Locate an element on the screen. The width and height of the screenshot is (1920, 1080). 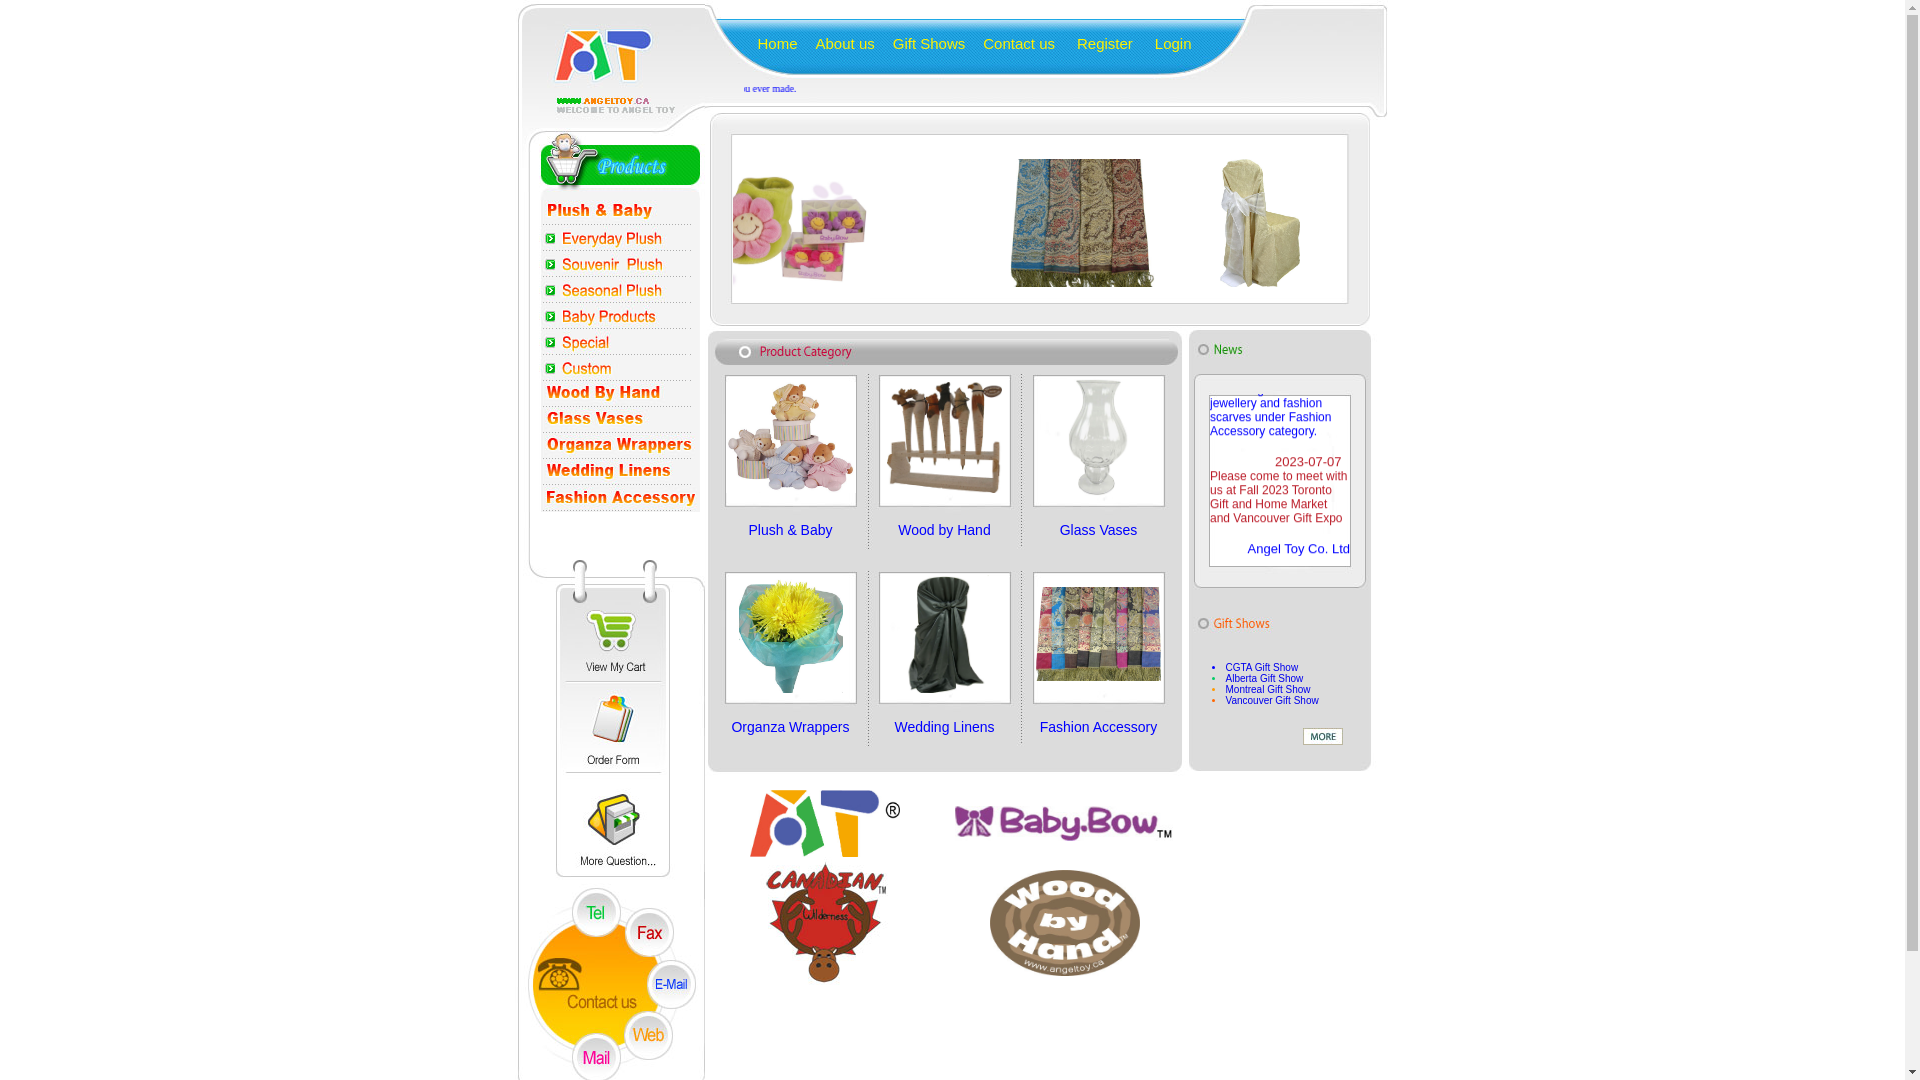
Organza Wrappers is located at coordinates (790, 726).